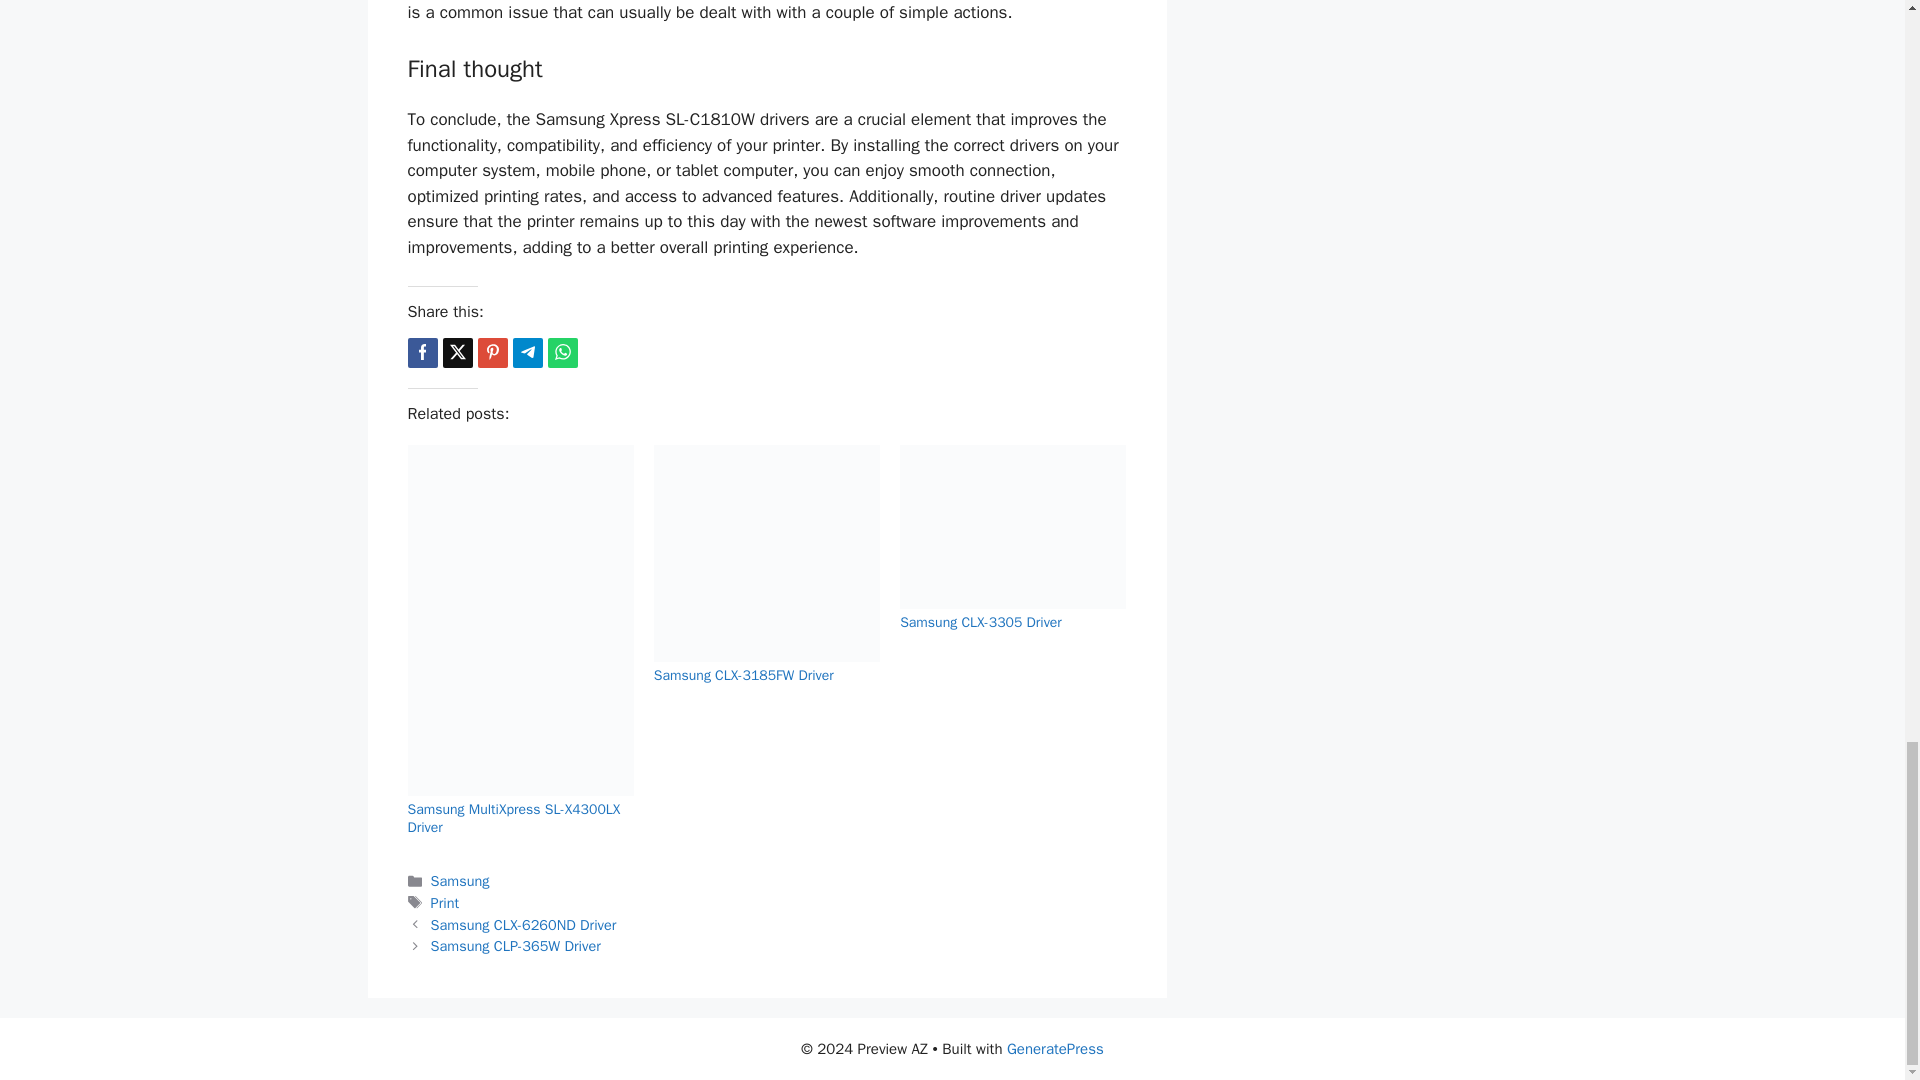 The width and height of the screenshot is (1920, 1080). What do you see at coordinates (445, 902) in the screenshot?
I see `Print` at bounding box center [445, 902].